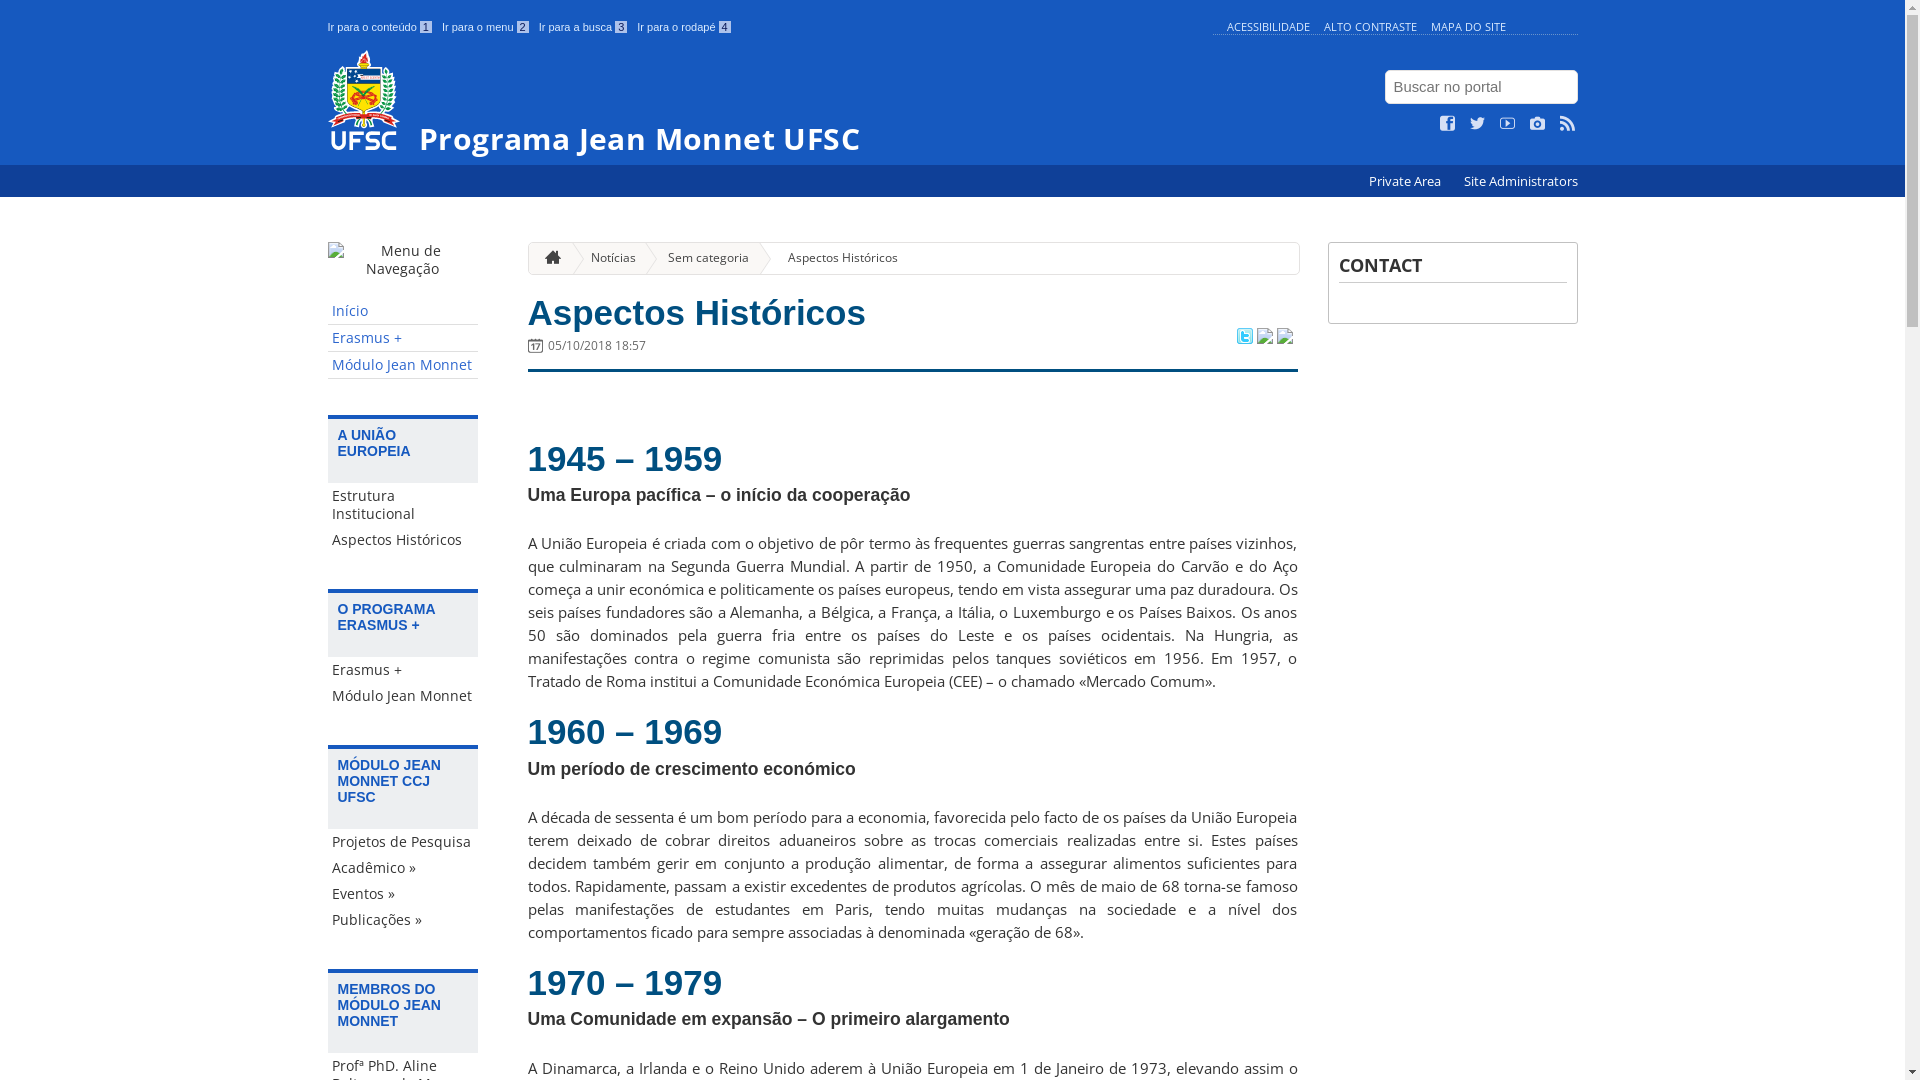  Describe the element at coordinates (584, 27) in the screenshot. I see `Ir para a busca 3` at that location.